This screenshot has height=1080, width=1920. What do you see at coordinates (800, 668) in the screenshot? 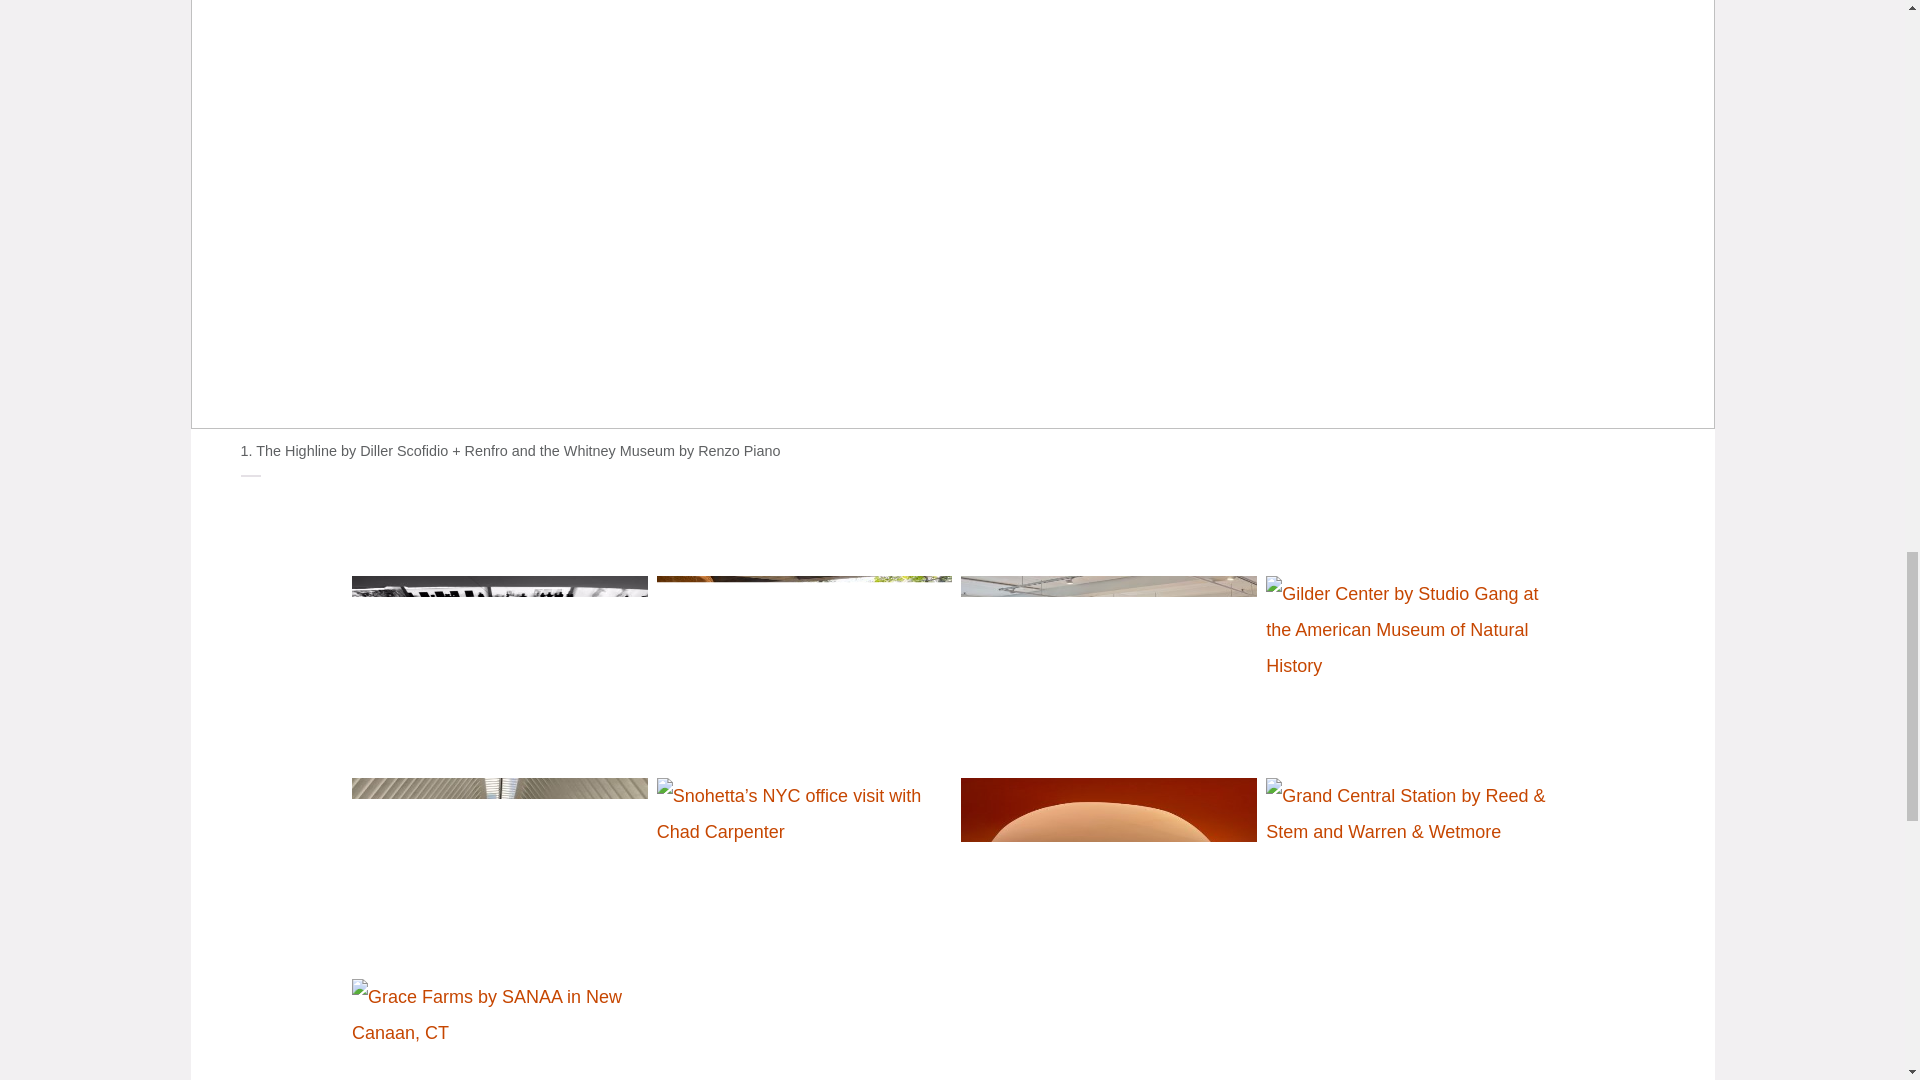
I see `: Noguchi Museum` at bounding box center [800, 668].